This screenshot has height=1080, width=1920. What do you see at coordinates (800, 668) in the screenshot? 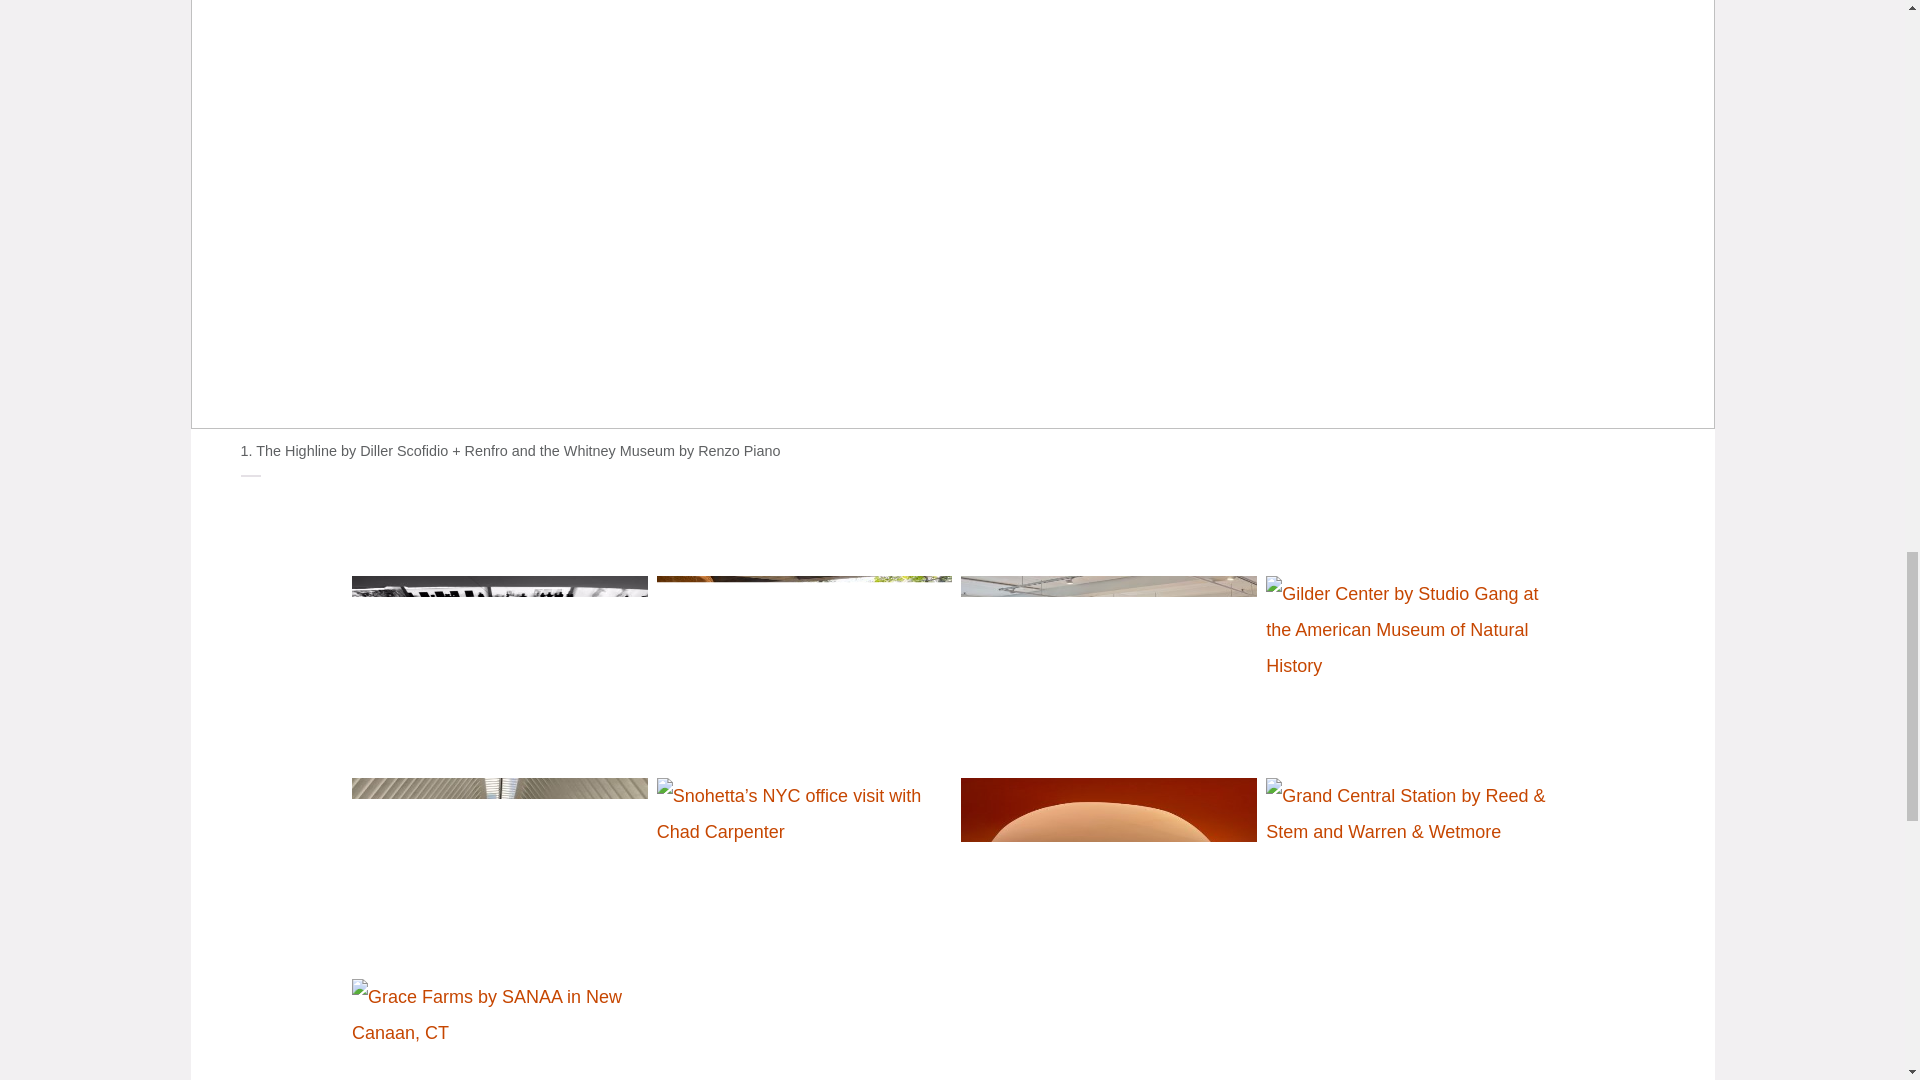
I see `: Noguchi Museum` at bounding box center [800, 668].